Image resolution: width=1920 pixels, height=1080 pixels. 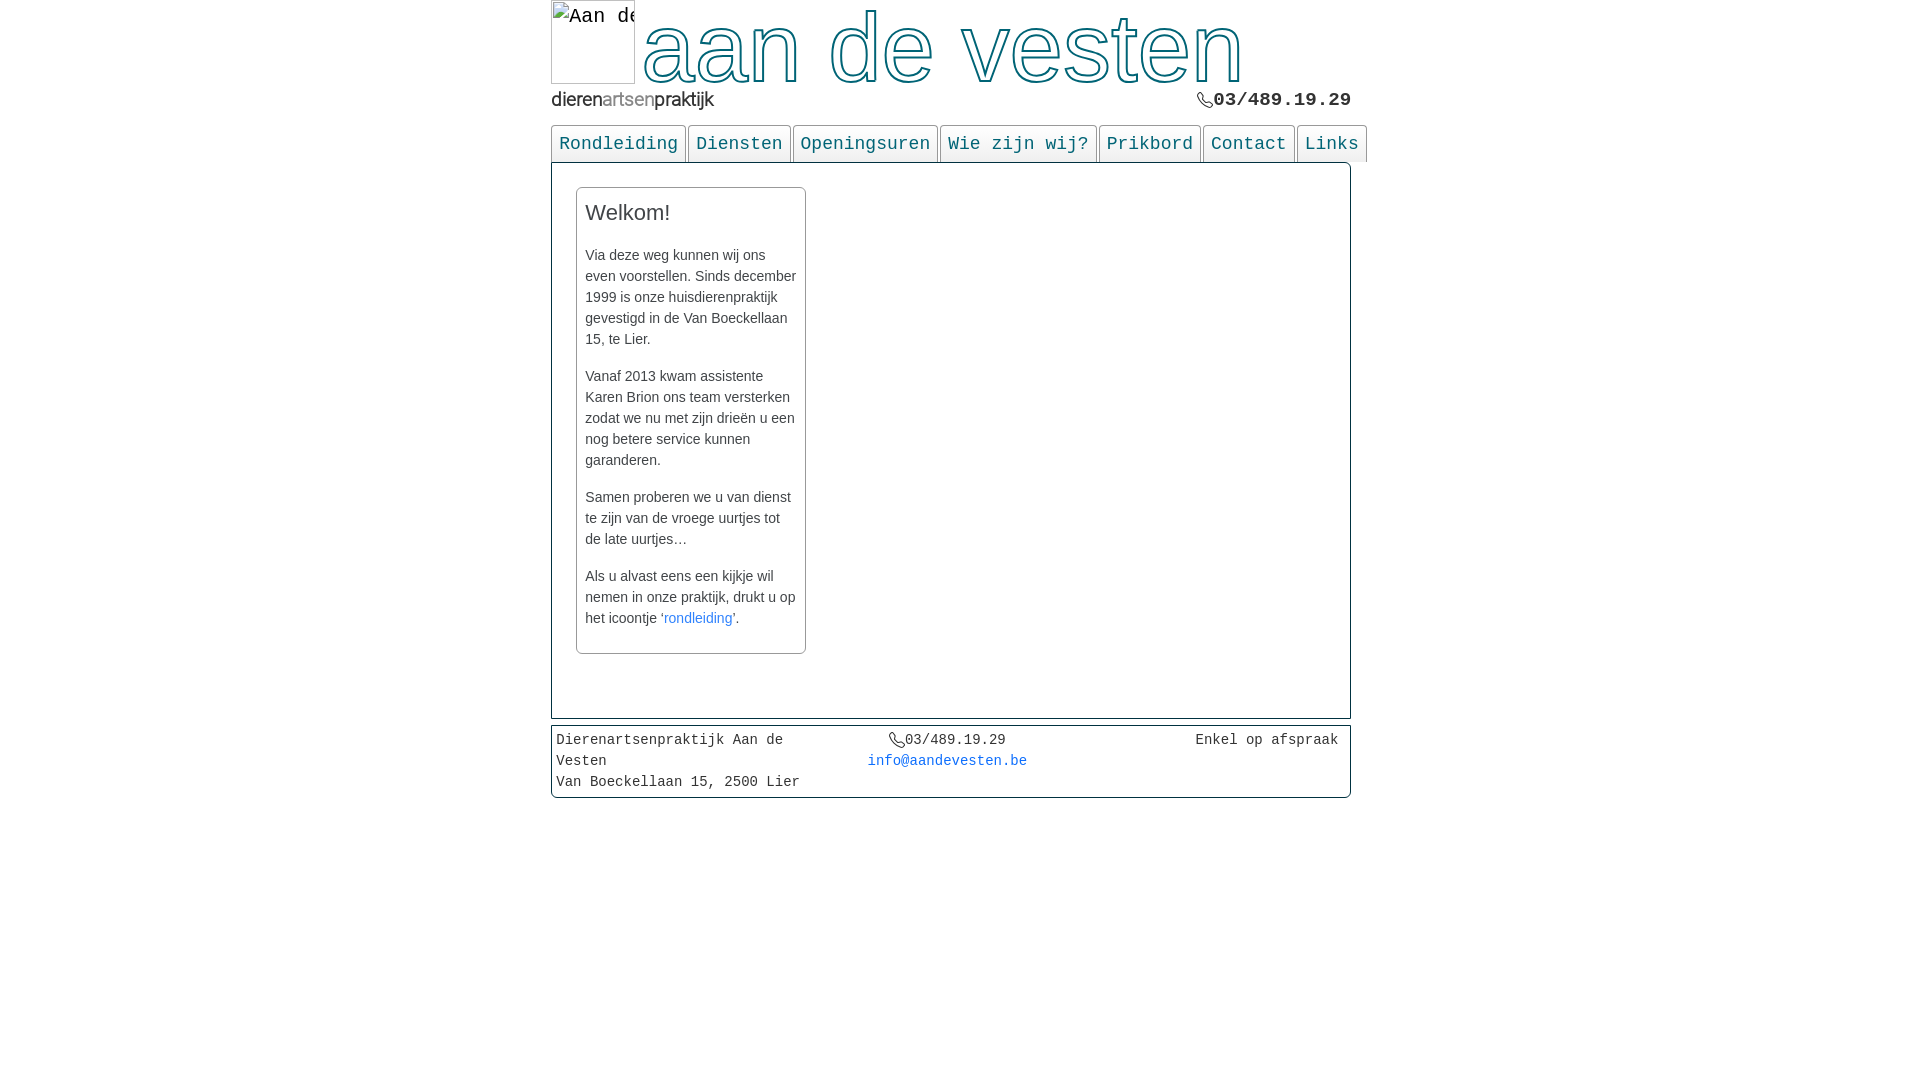 What do you see at coordinates (1150, 144) in the screenshot?
I see `Prikbord` at bounding box center [1150, 144].